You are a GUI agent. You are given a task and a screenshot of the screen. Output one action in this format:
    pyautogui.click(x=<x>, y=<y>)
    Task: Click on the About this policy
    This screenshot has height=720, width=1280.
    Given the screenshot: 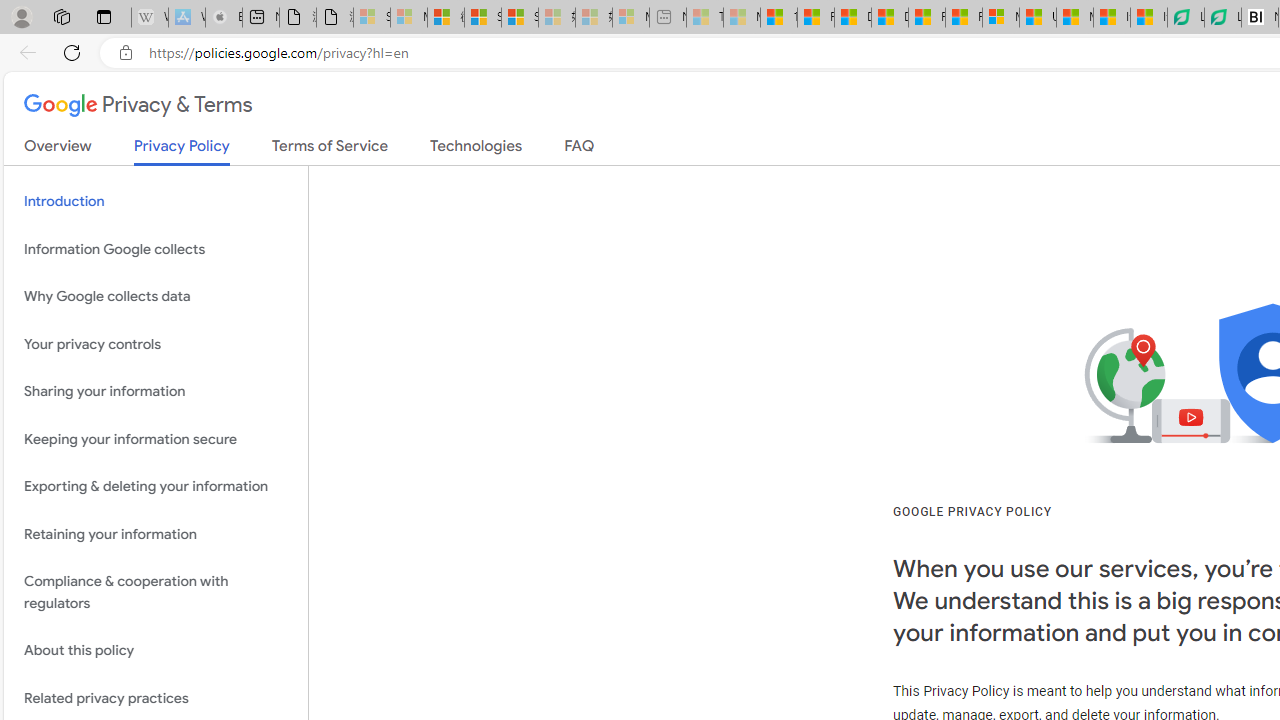 What is the action you would take?
    pyautogui.click(x=156, y=652)
    